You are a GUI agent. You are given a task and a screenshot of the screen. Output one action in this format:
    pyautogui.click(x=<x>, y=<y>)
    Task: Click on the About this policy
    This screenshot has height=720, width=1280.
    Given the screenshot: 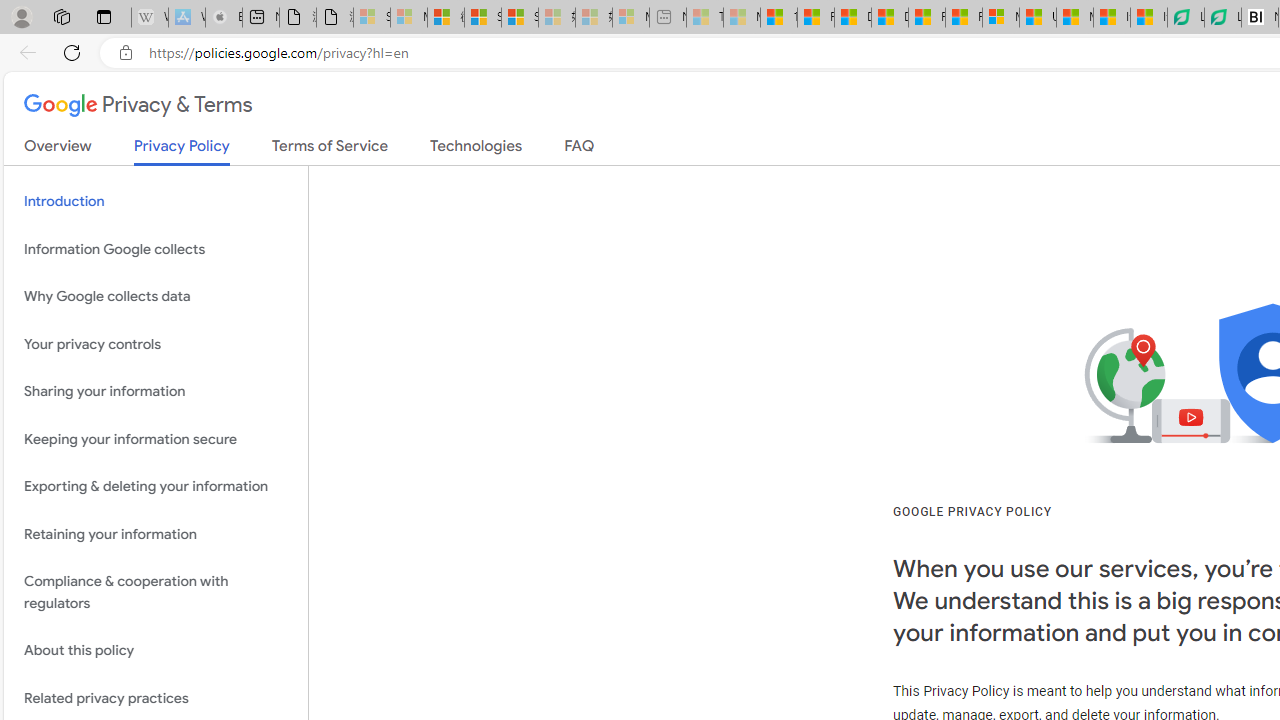 What is the action you would take?
    pyautogui.click(x=156, y=652)
    